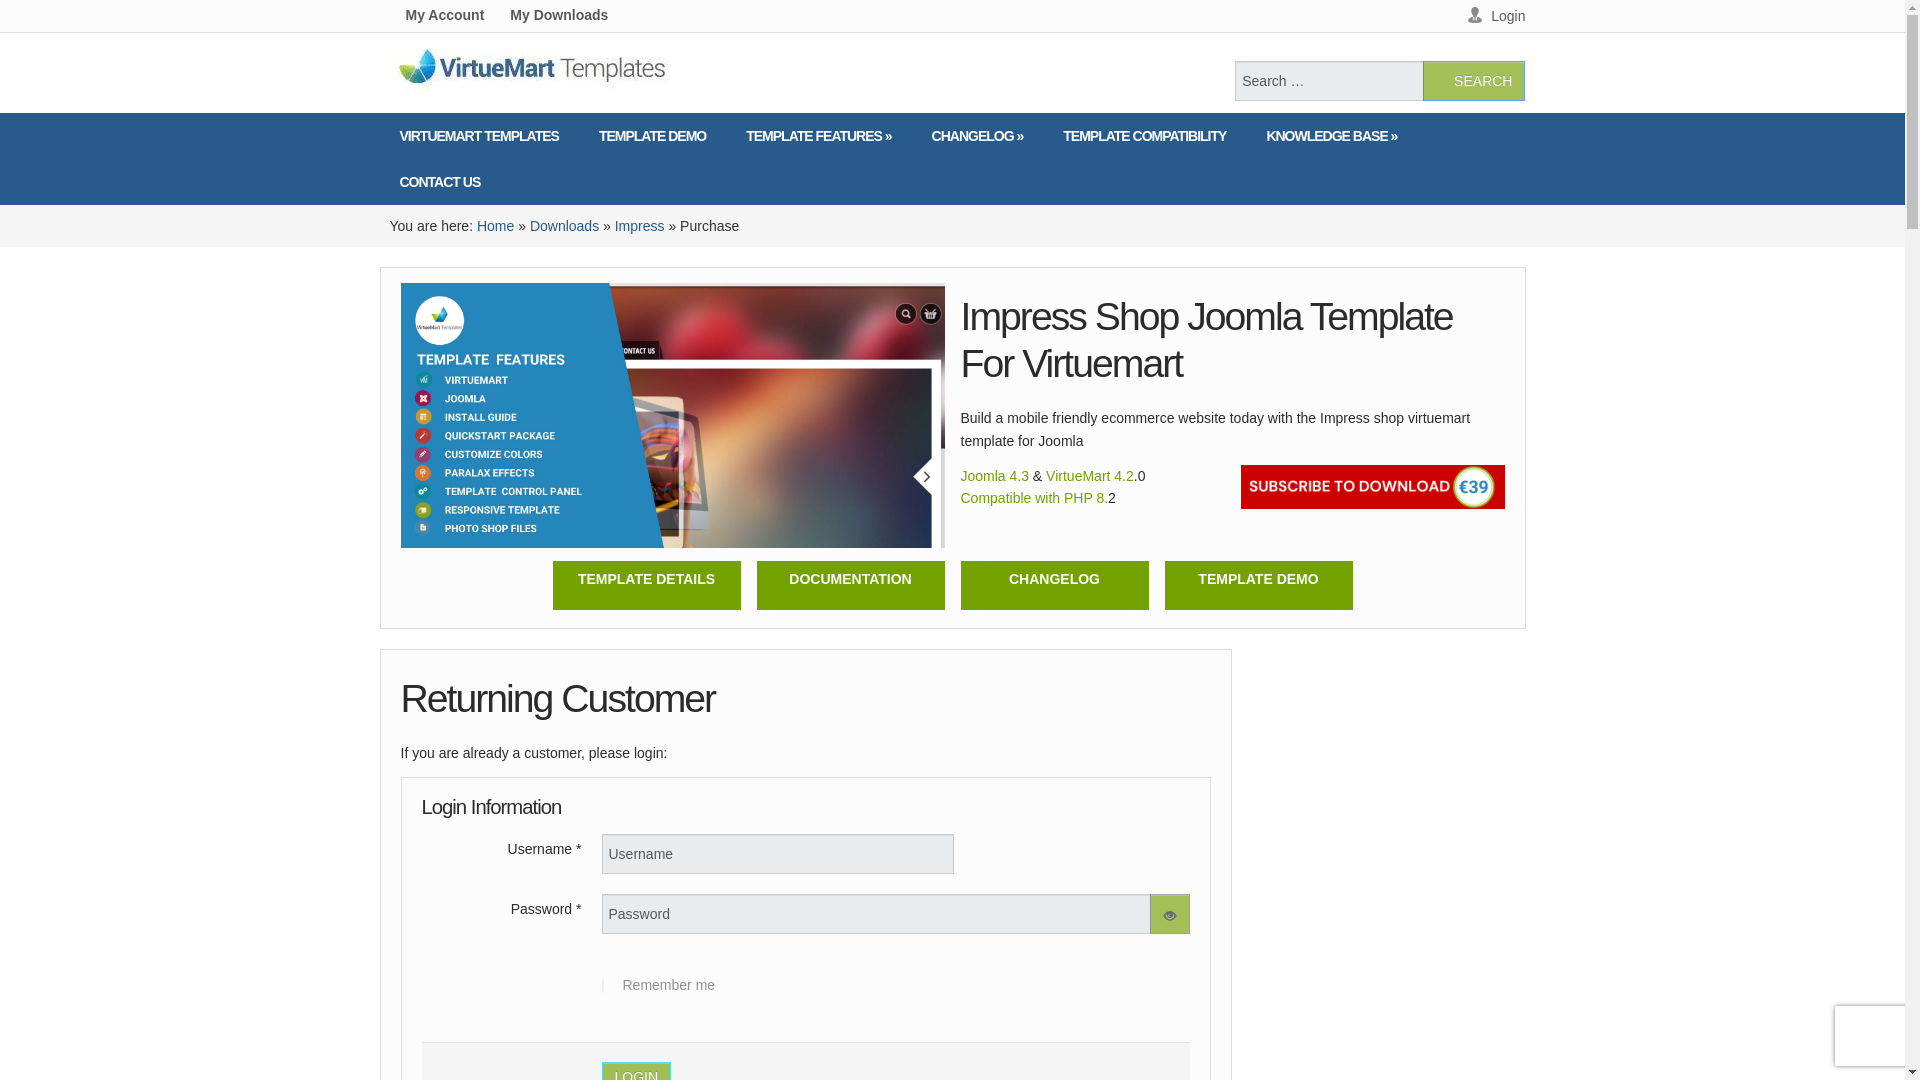  I want to click on Impress Virtuemart Templates Documentation, so click(850, 579).